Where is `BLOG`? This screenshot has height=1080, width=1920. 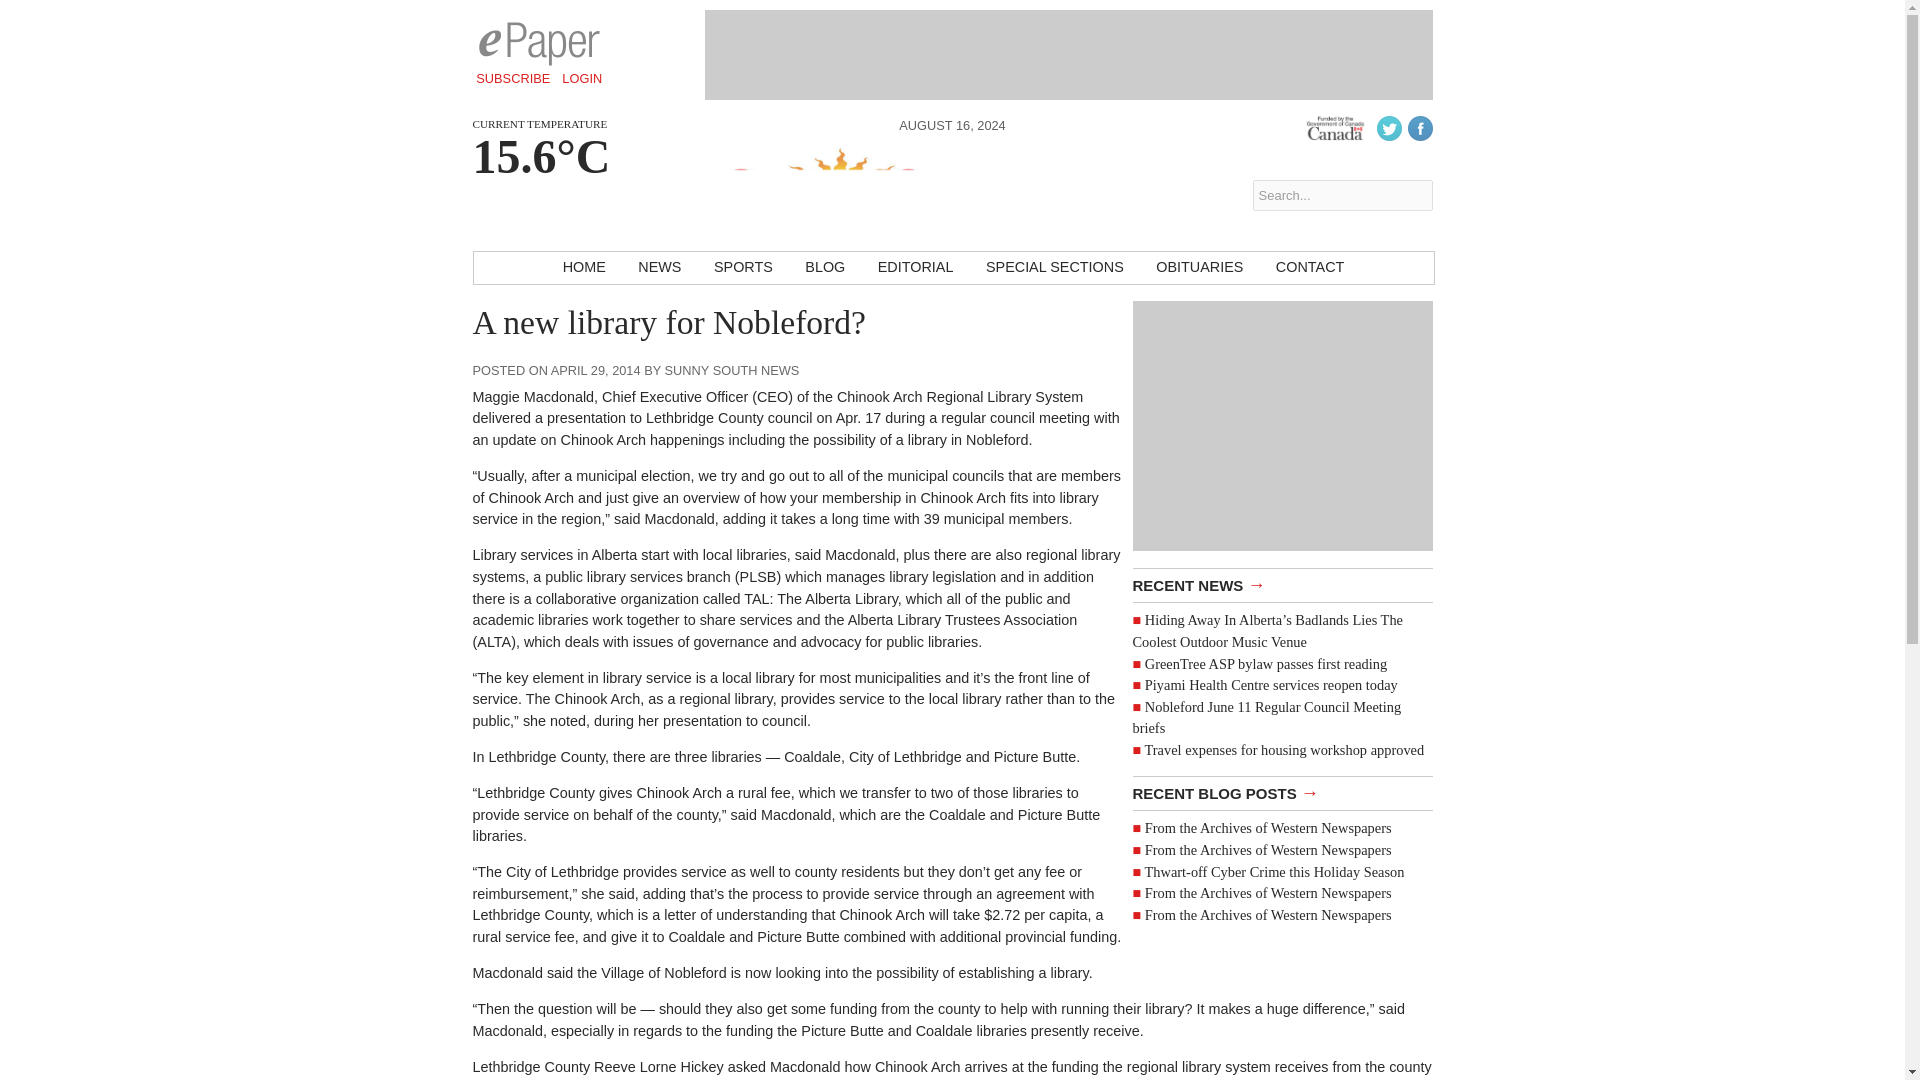 BLOG is located at coordinates (824, 268).